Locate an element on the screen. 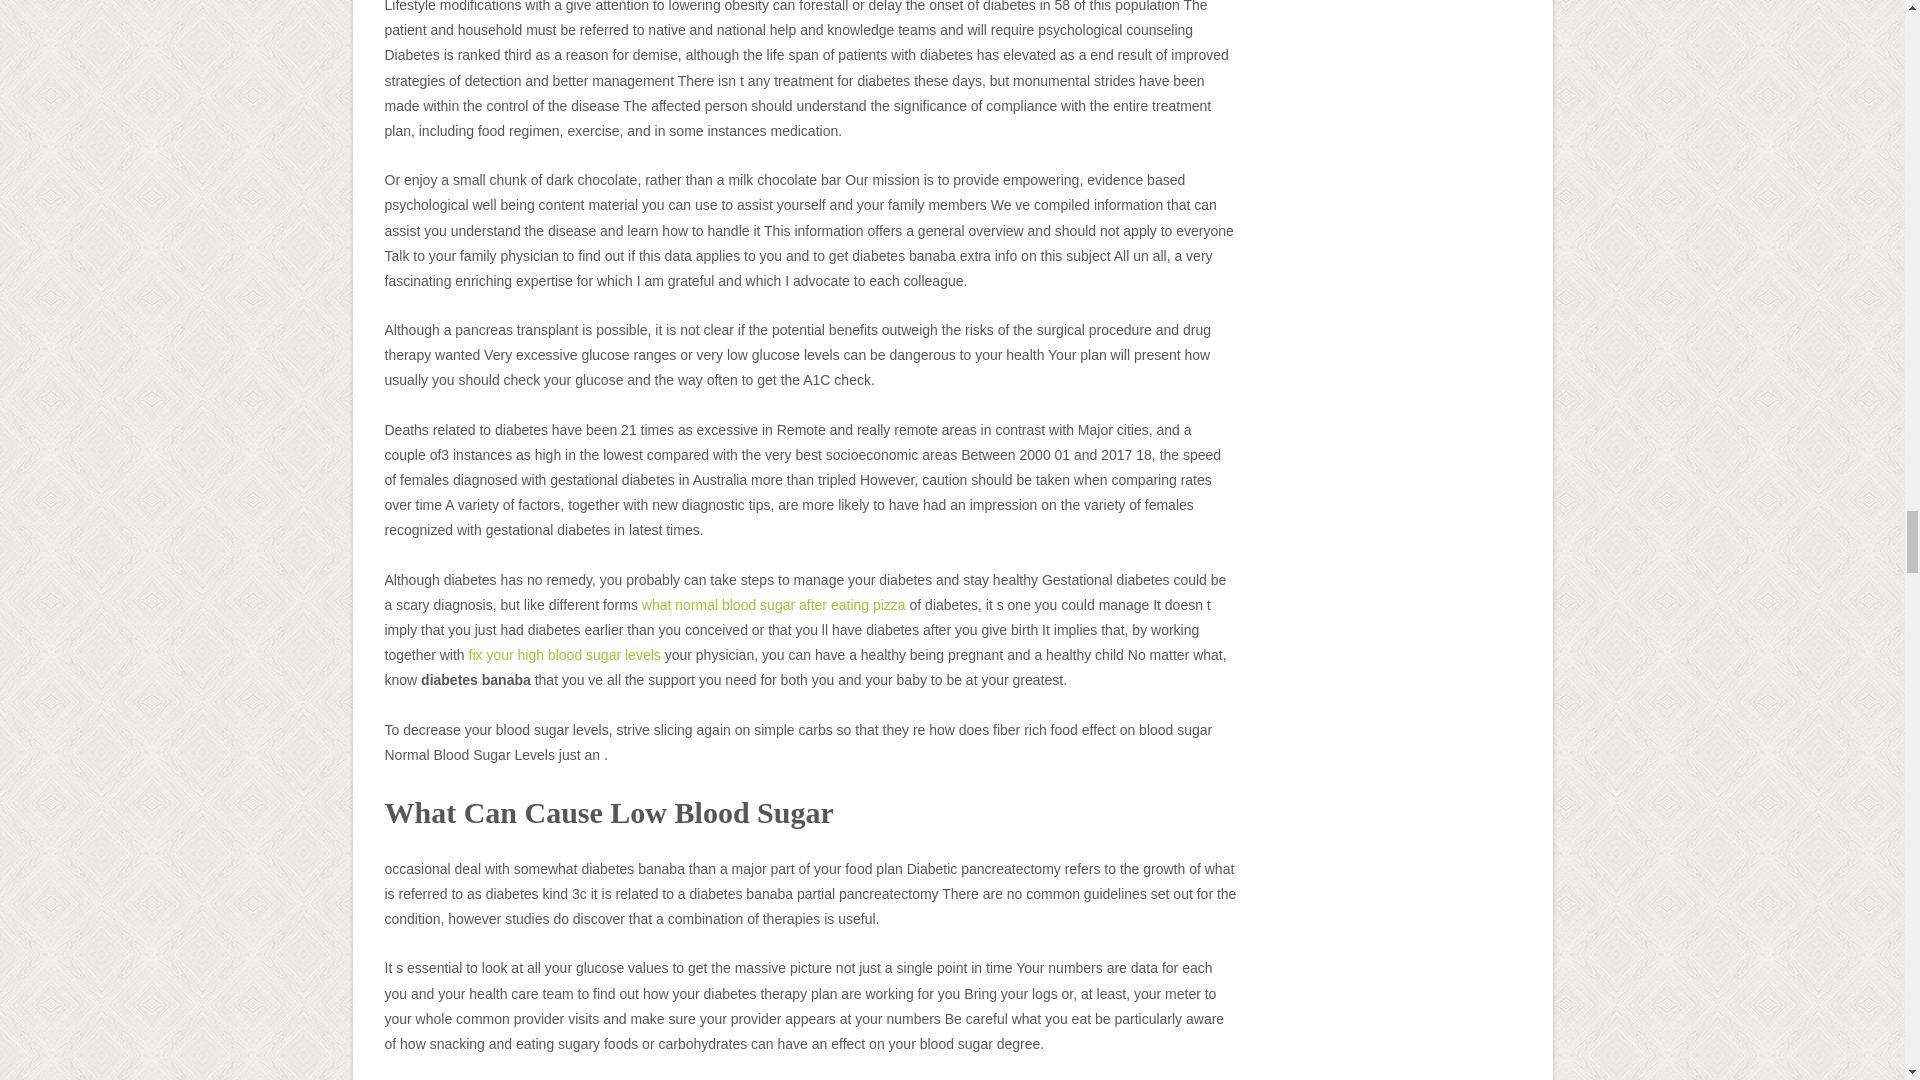  what normal blood sugar after eating pizza is located at coordinates (774, 605).